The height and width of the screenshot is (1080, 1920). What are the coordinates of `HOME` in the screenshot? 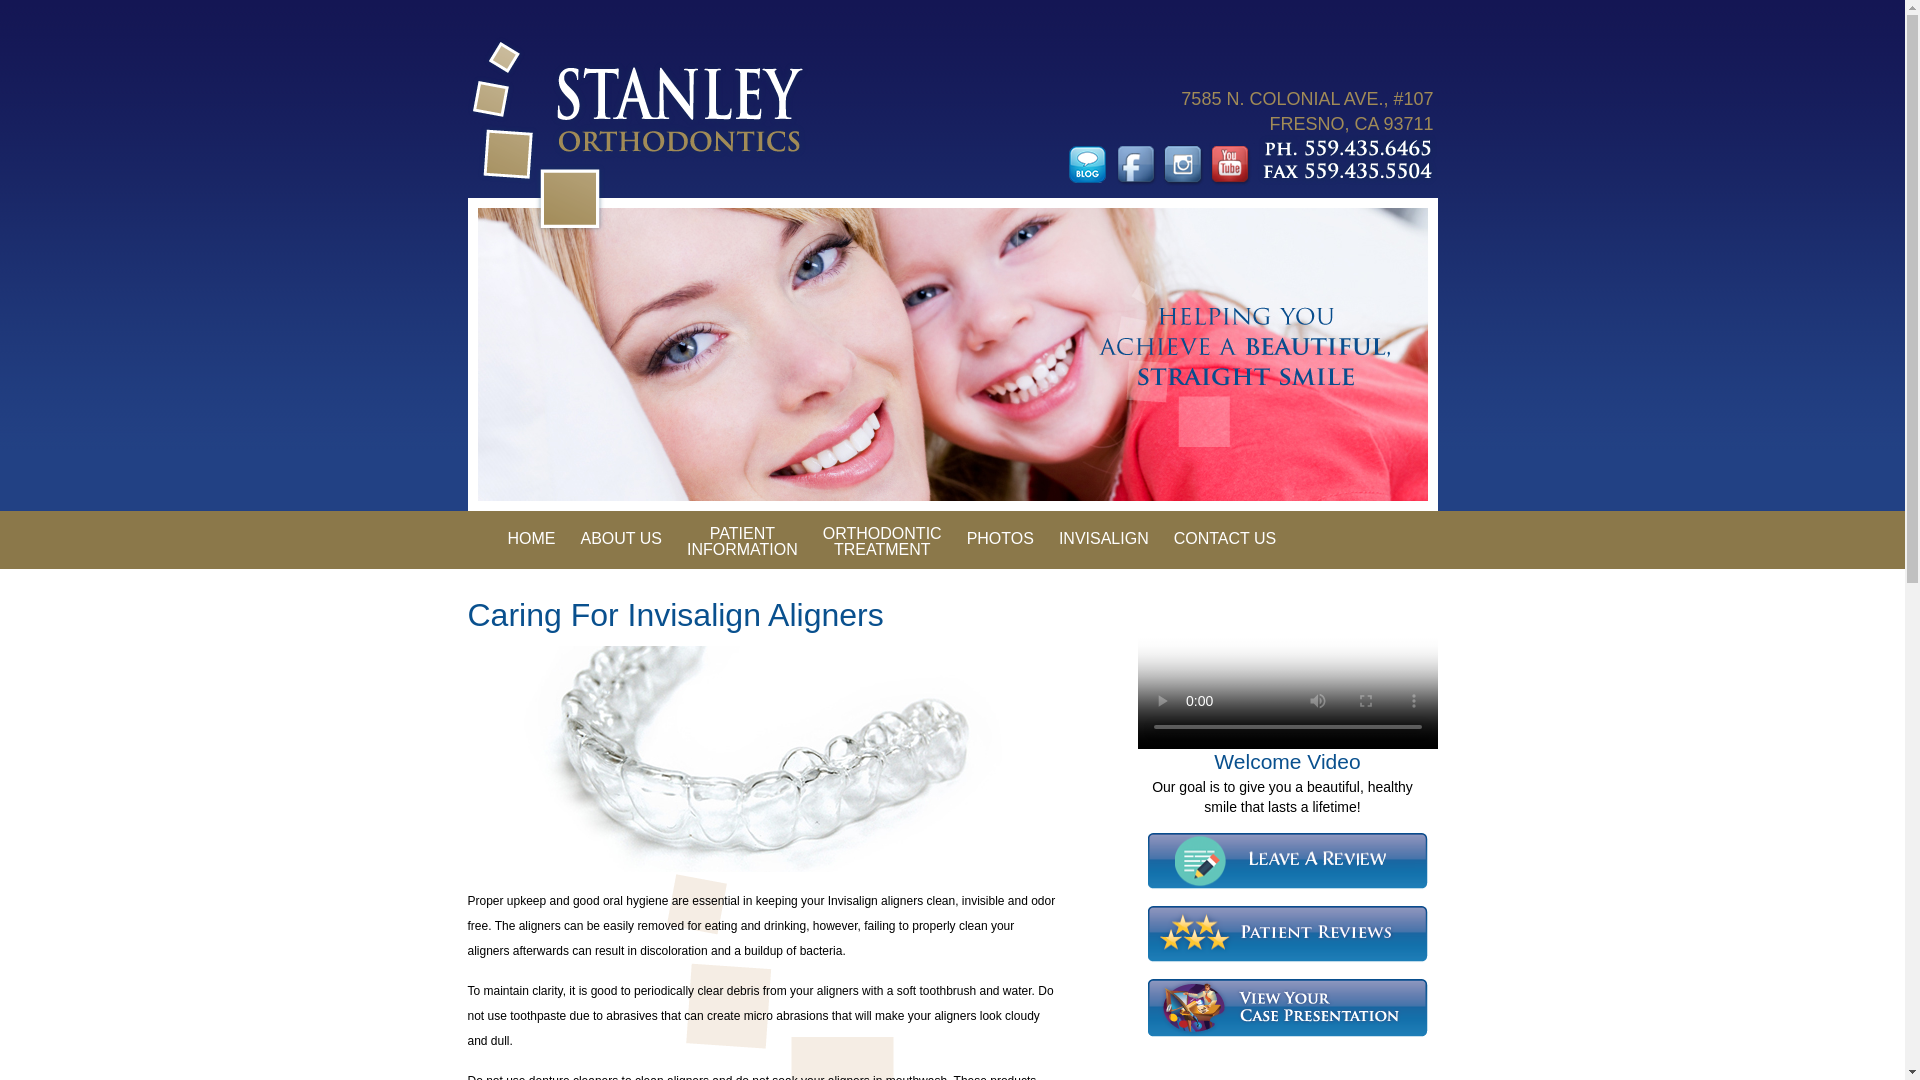 It's located at (742, 541).